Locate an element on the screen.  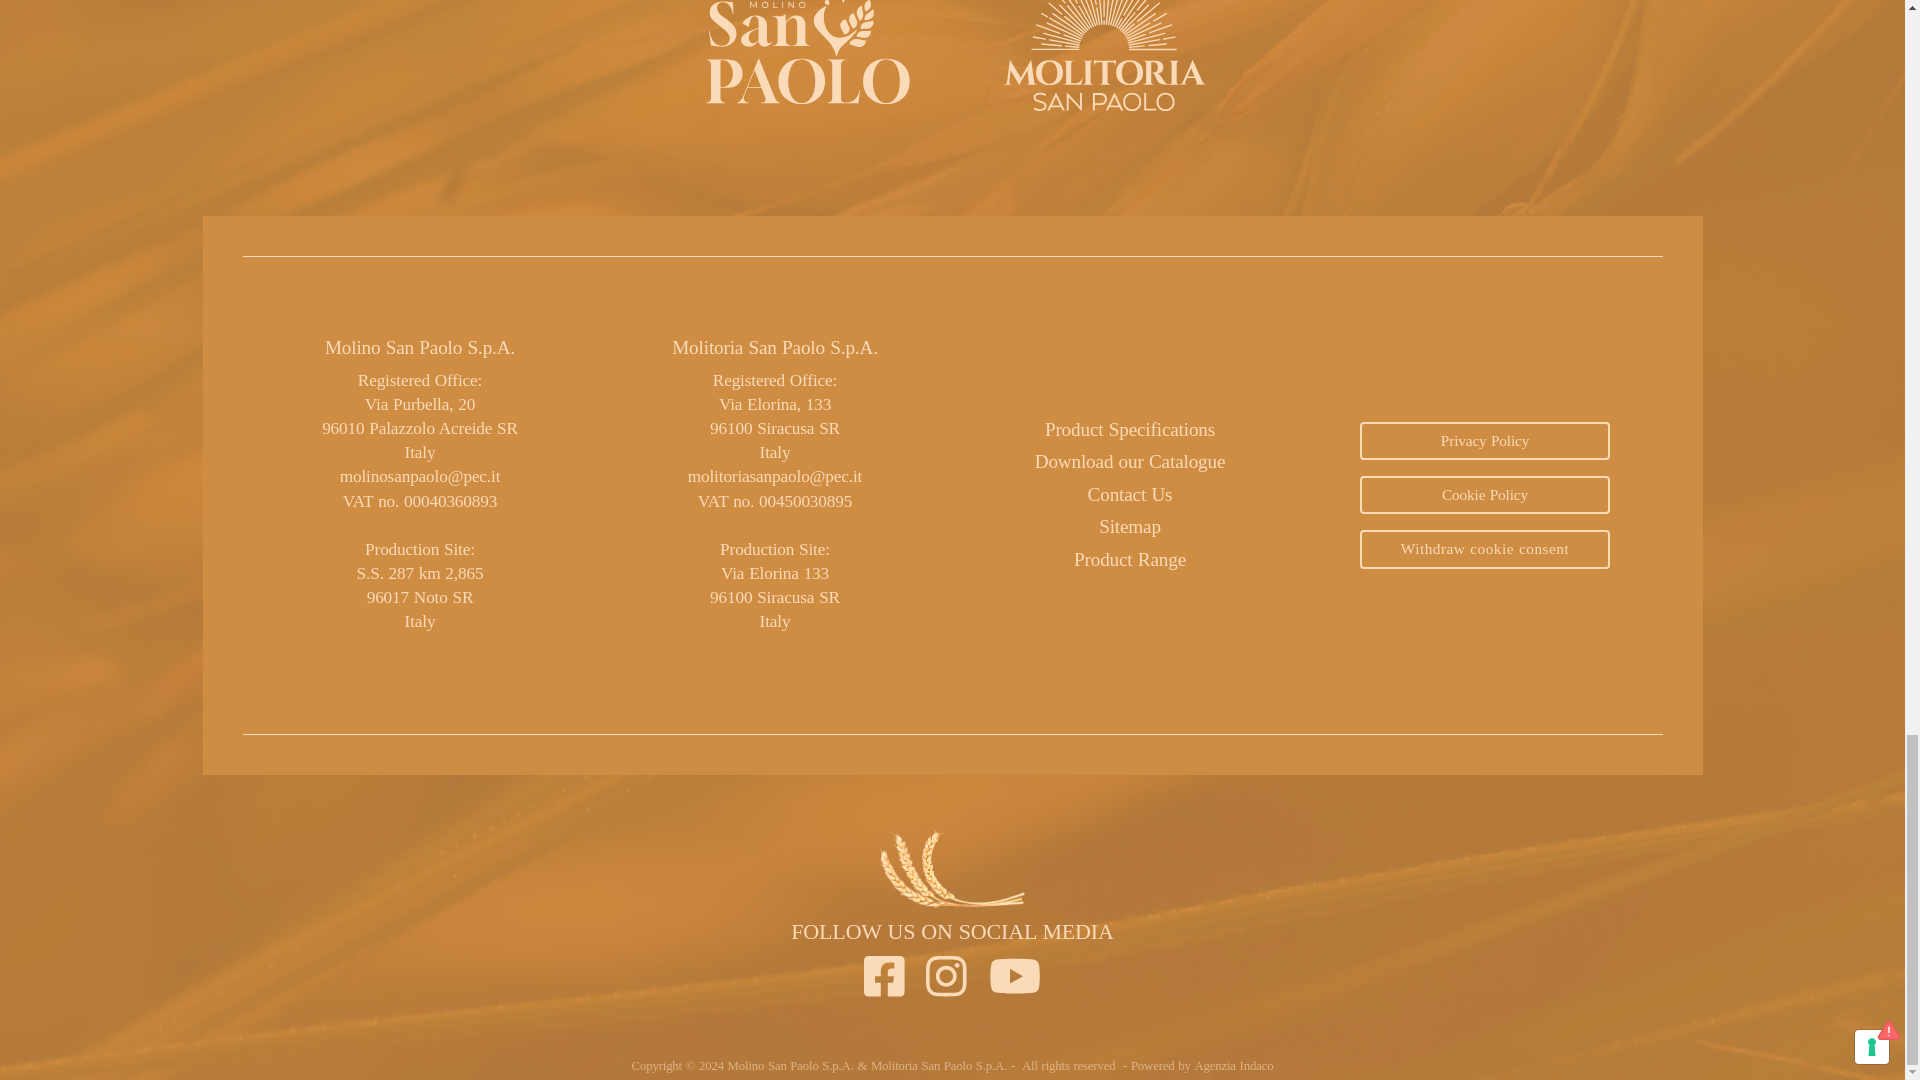
Privacy Policy is located at coordinates (1484, 441).